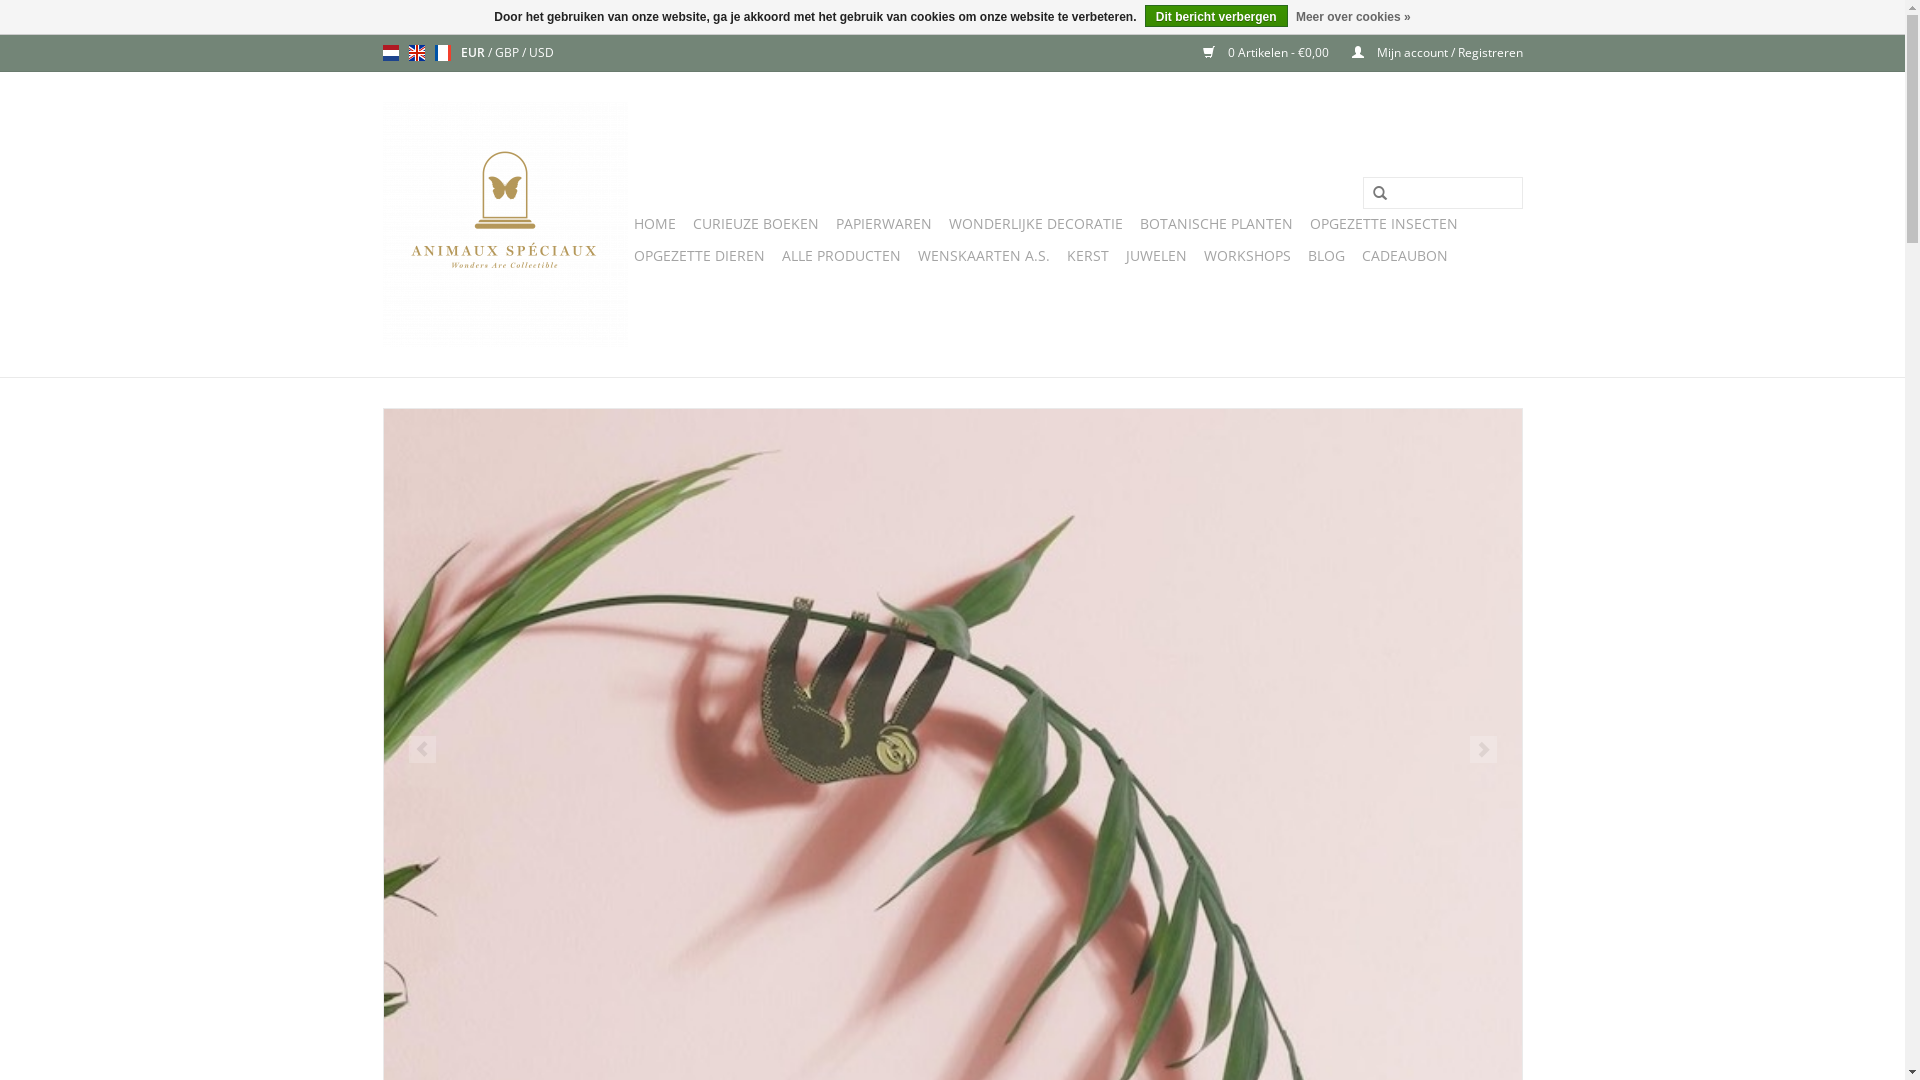 Image resolution: width=1920 pixels, height=1080 pixels. I want to click on Vorige, so click(422, 750).